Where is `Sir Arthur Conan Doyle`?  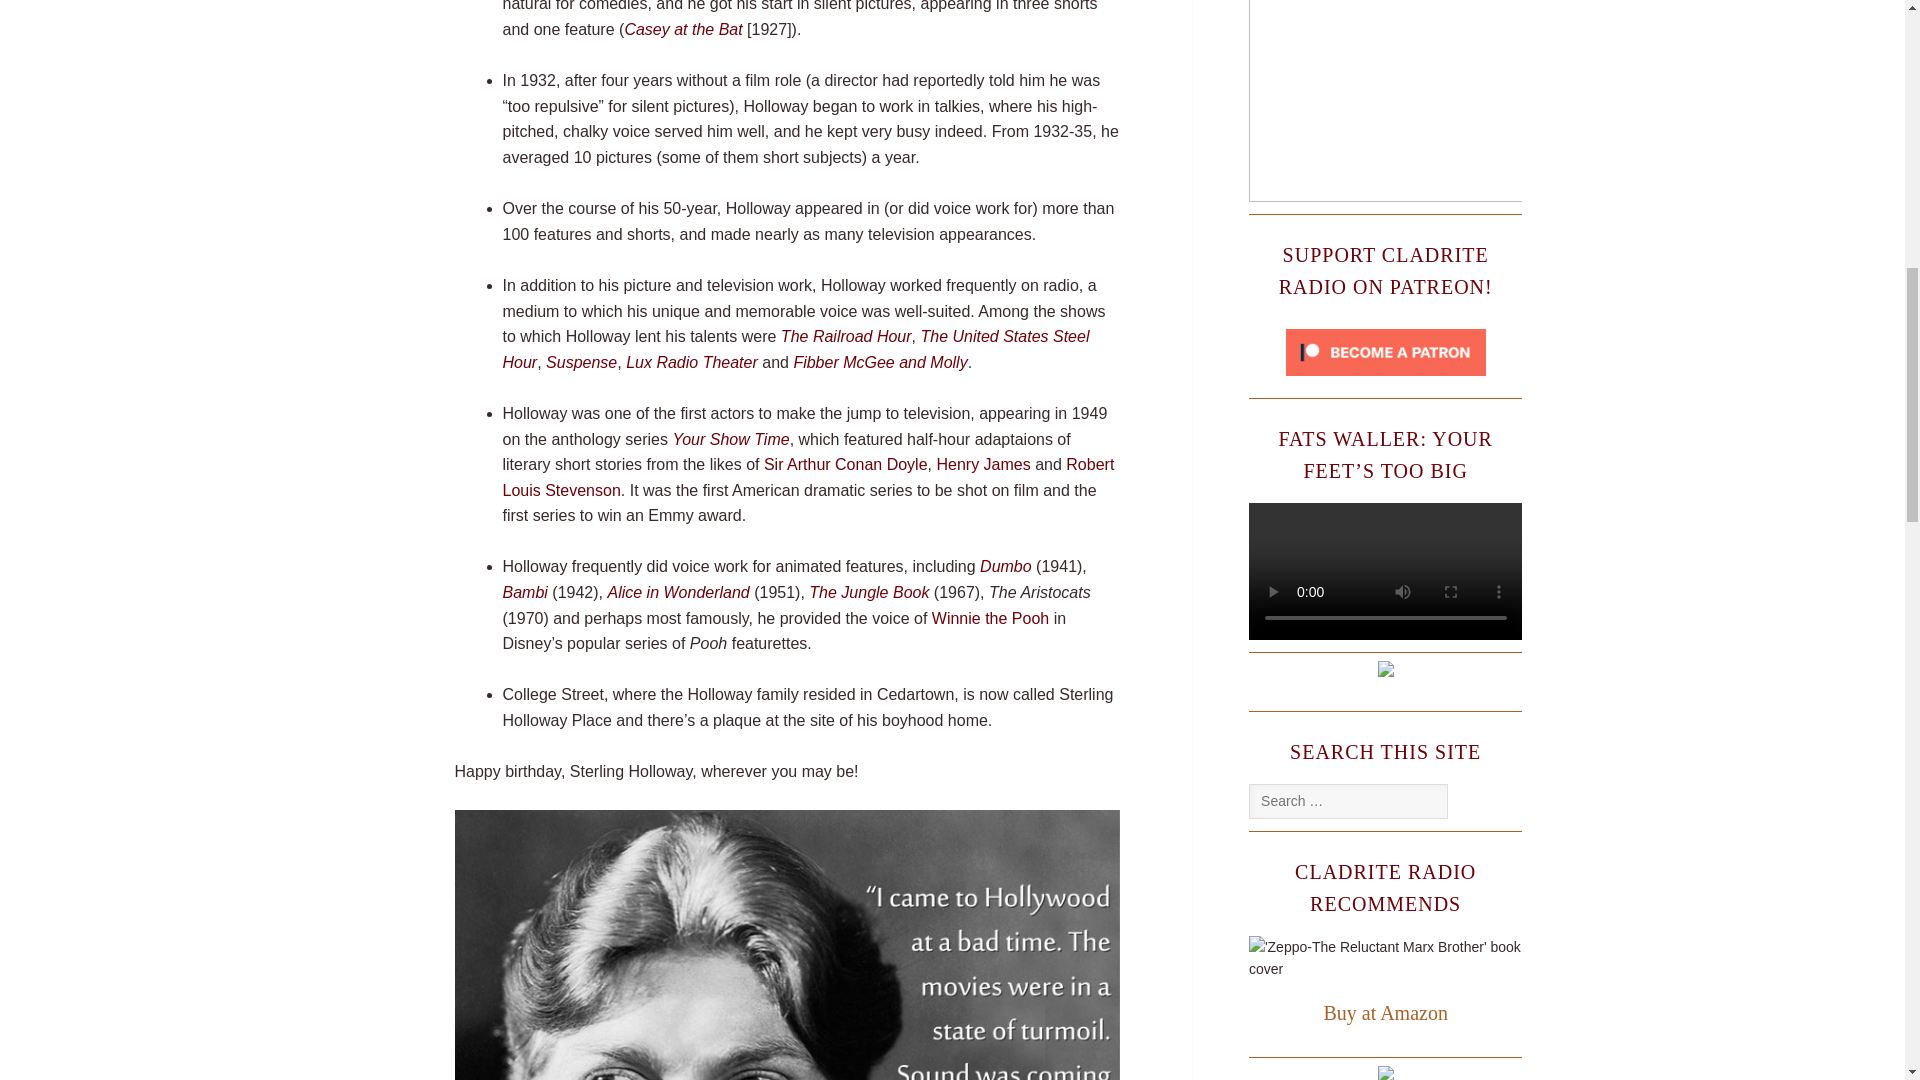
Sir Arthur Conan Doyle is located at coordinates (846, 464).